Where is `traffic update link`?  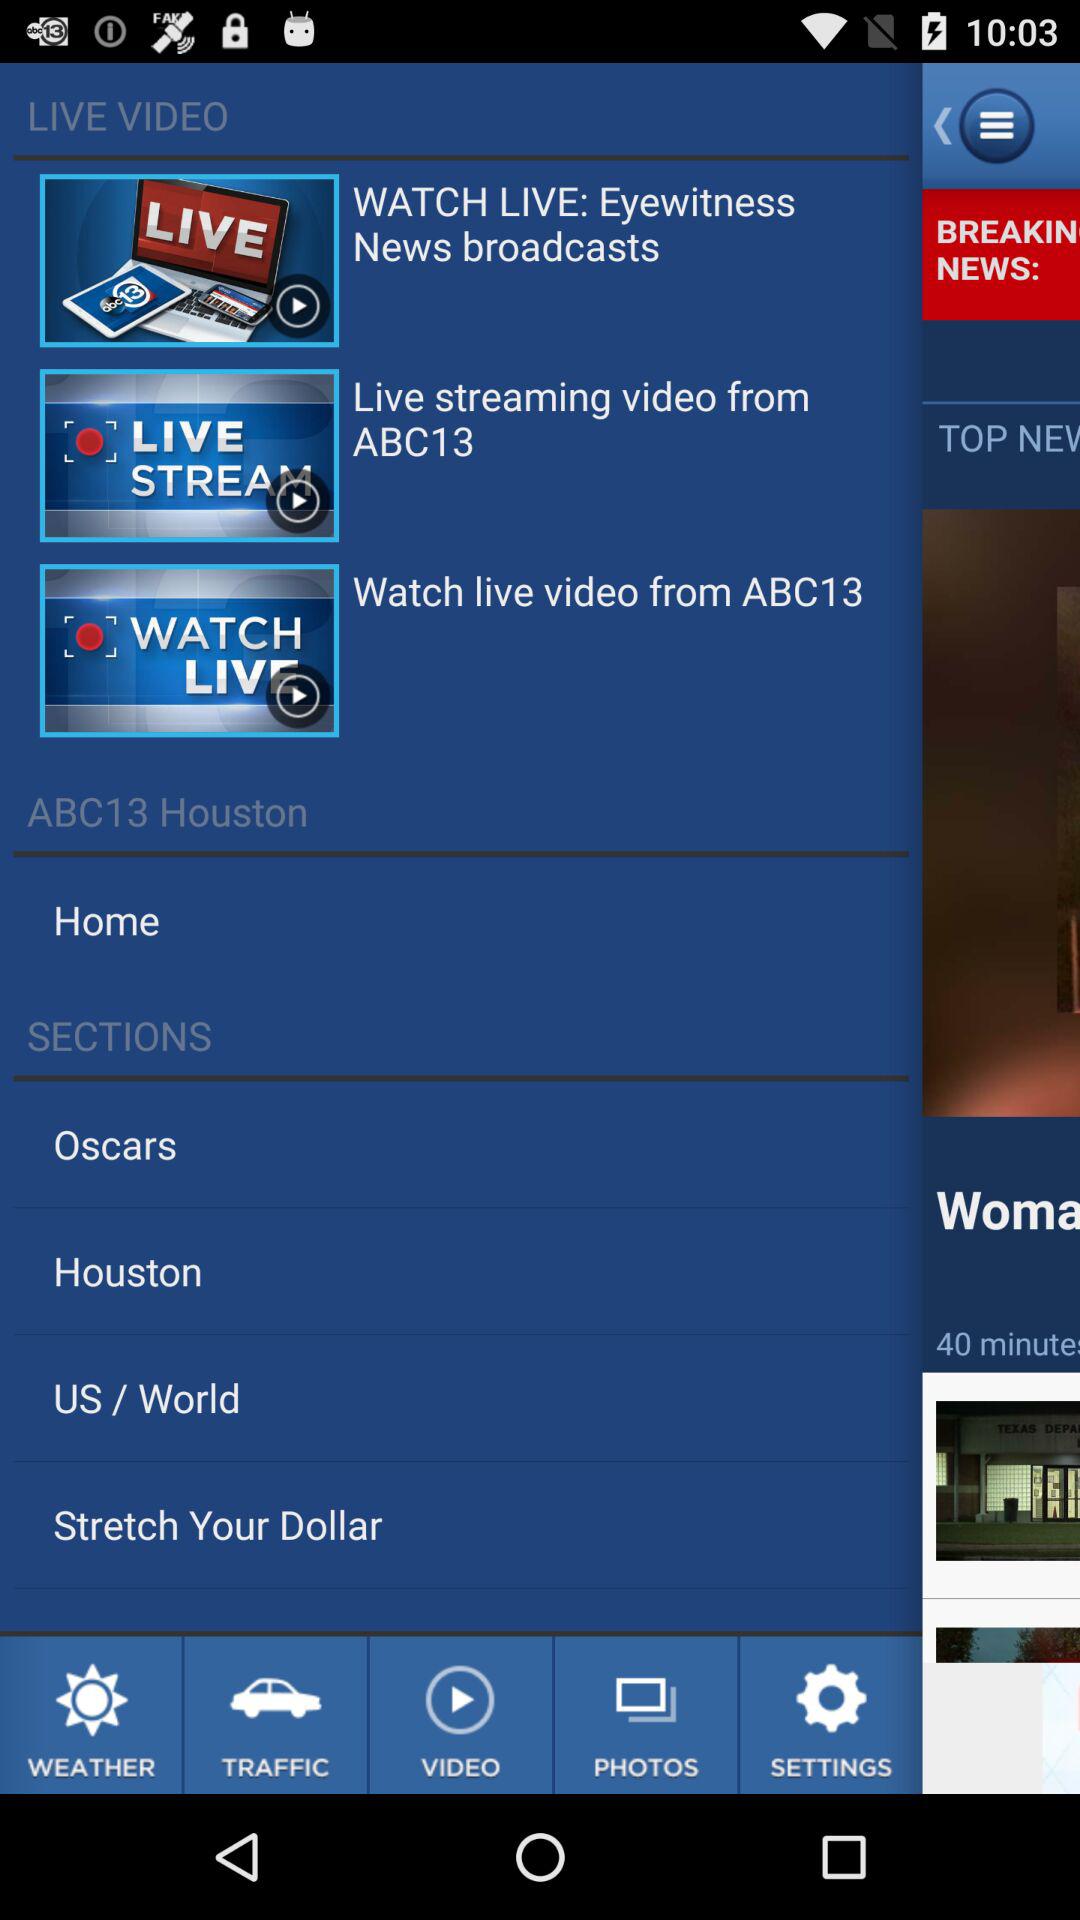
traffic update link is located at coordinates (275, 1715).